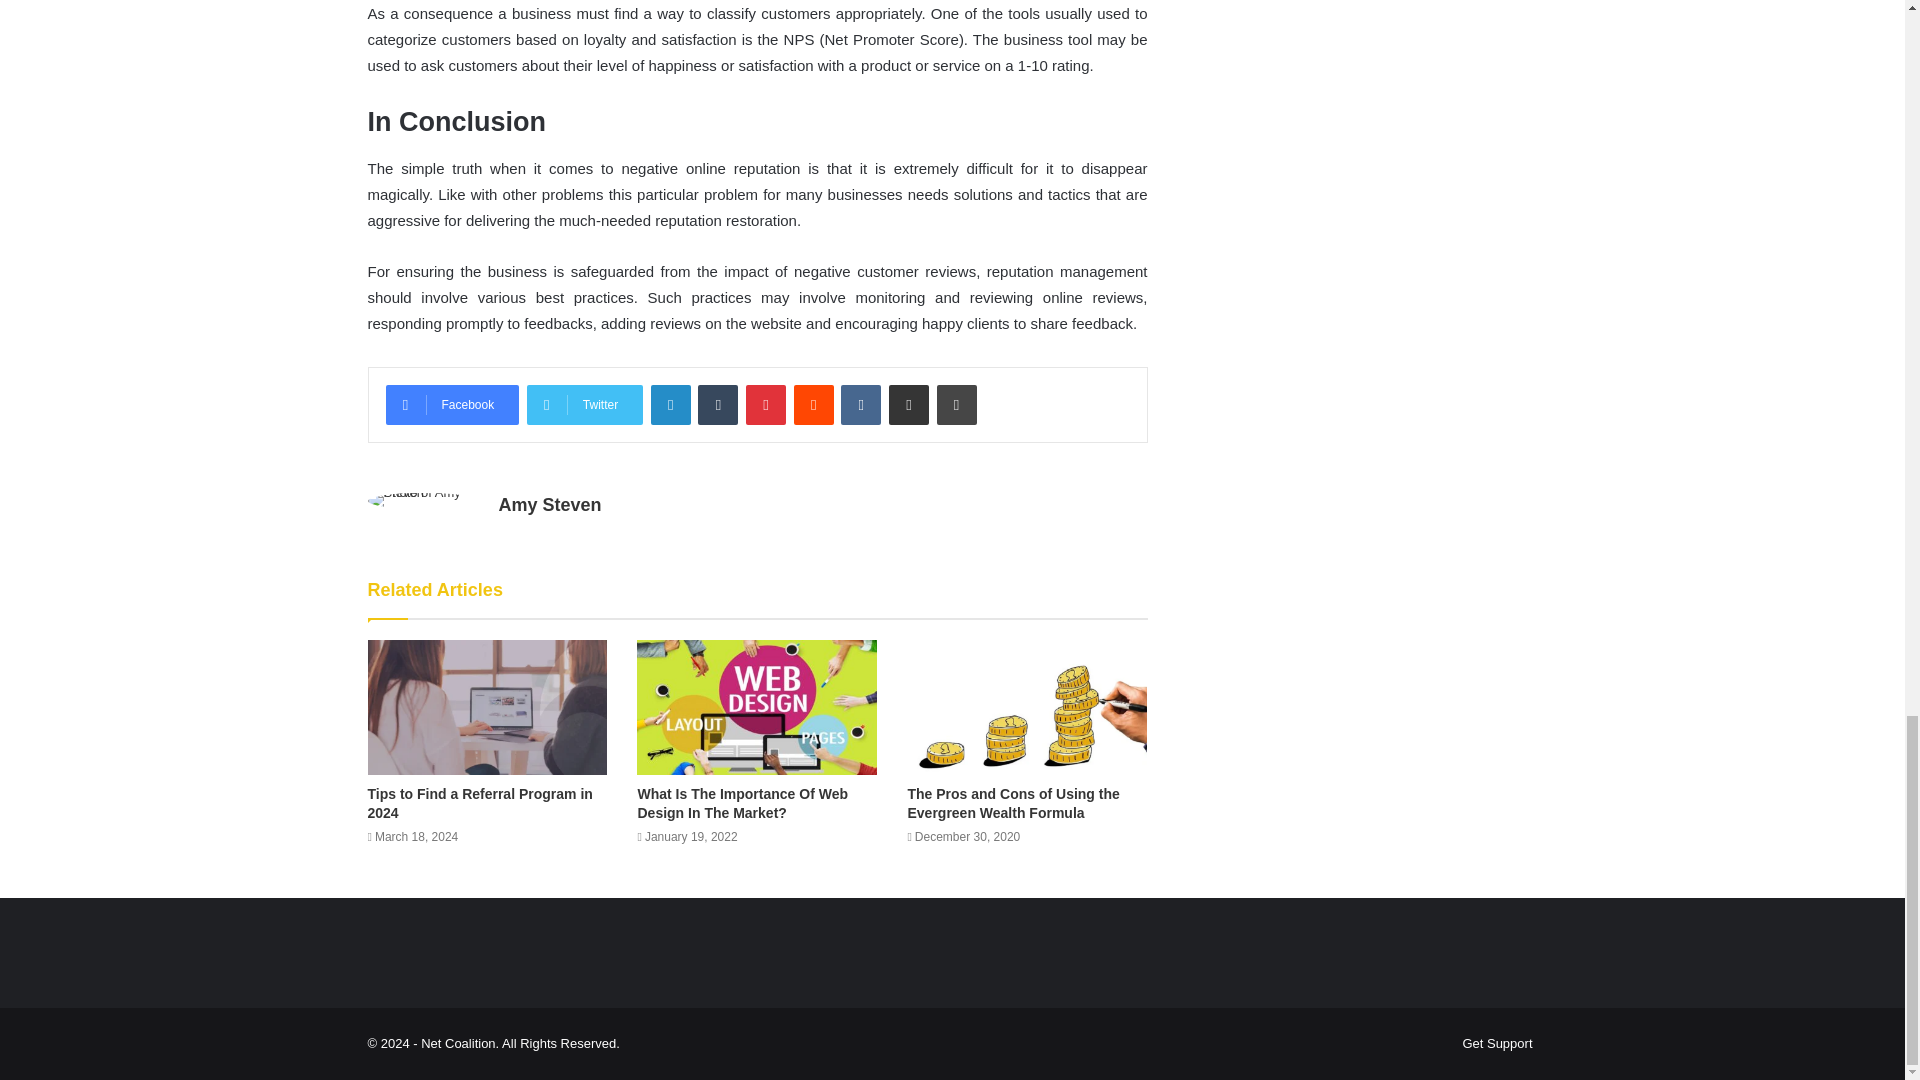  I want to click on Share via Email, so click(908, 404).